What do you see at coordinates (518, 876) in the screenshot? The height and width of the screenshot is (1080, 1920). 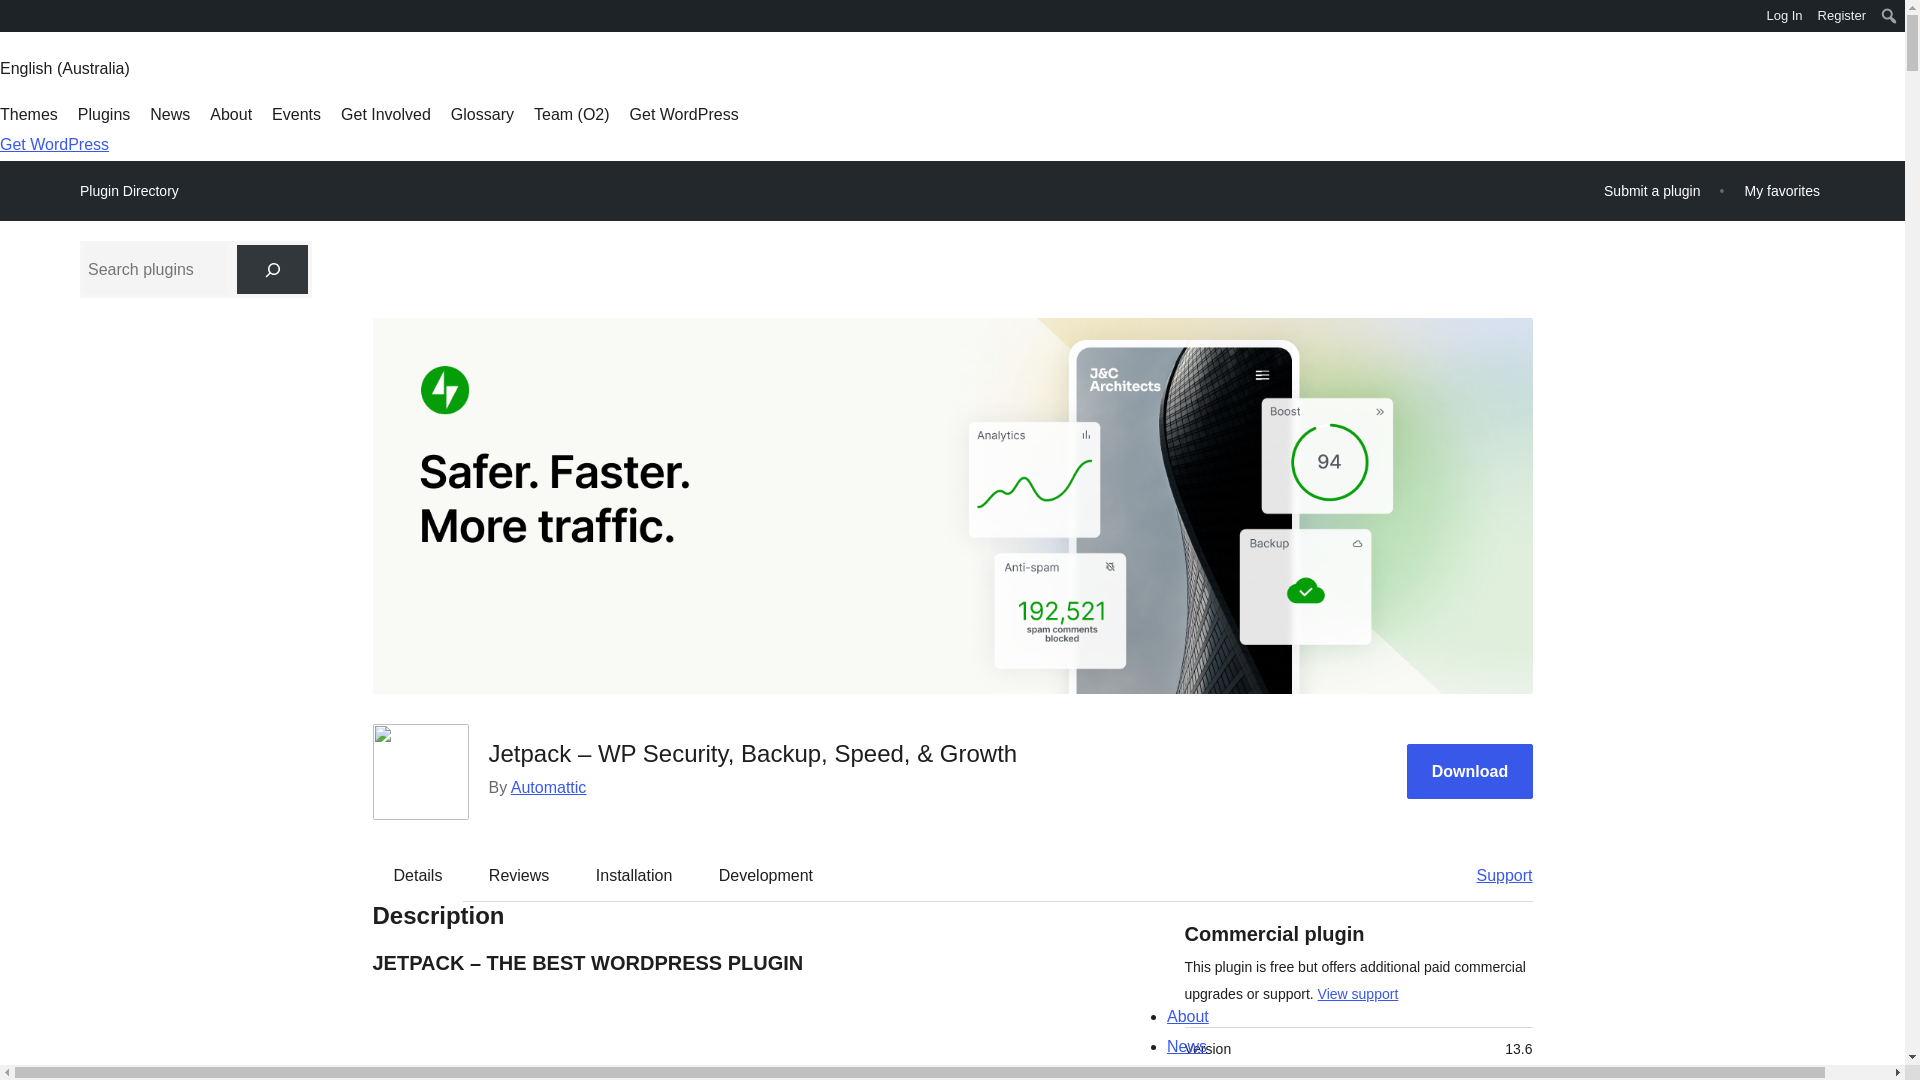 I see `Reviews` at bounding box center [518, 876].